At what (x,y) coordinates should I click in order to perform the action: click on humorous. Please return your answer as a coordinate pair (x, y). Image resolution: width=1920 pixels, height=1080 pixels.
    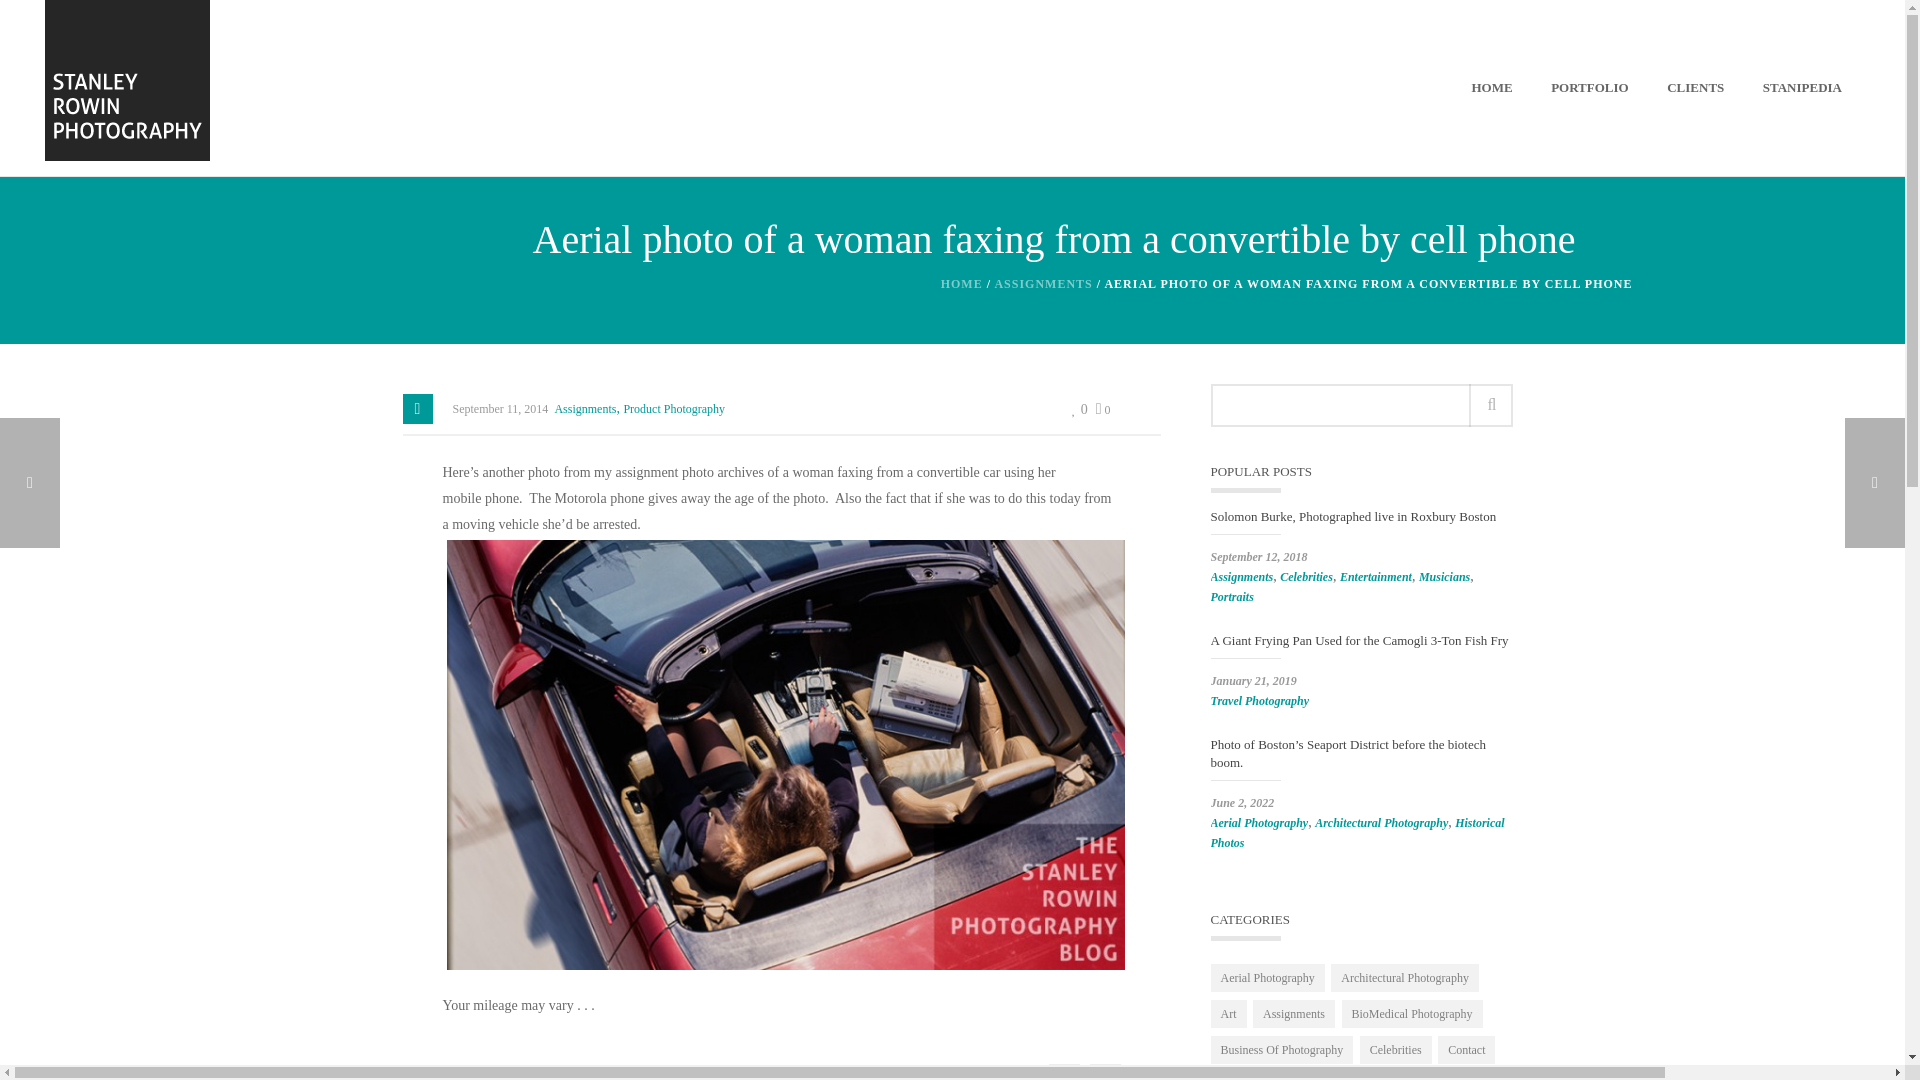
    Looking at the image, I should click on (800, 1076).